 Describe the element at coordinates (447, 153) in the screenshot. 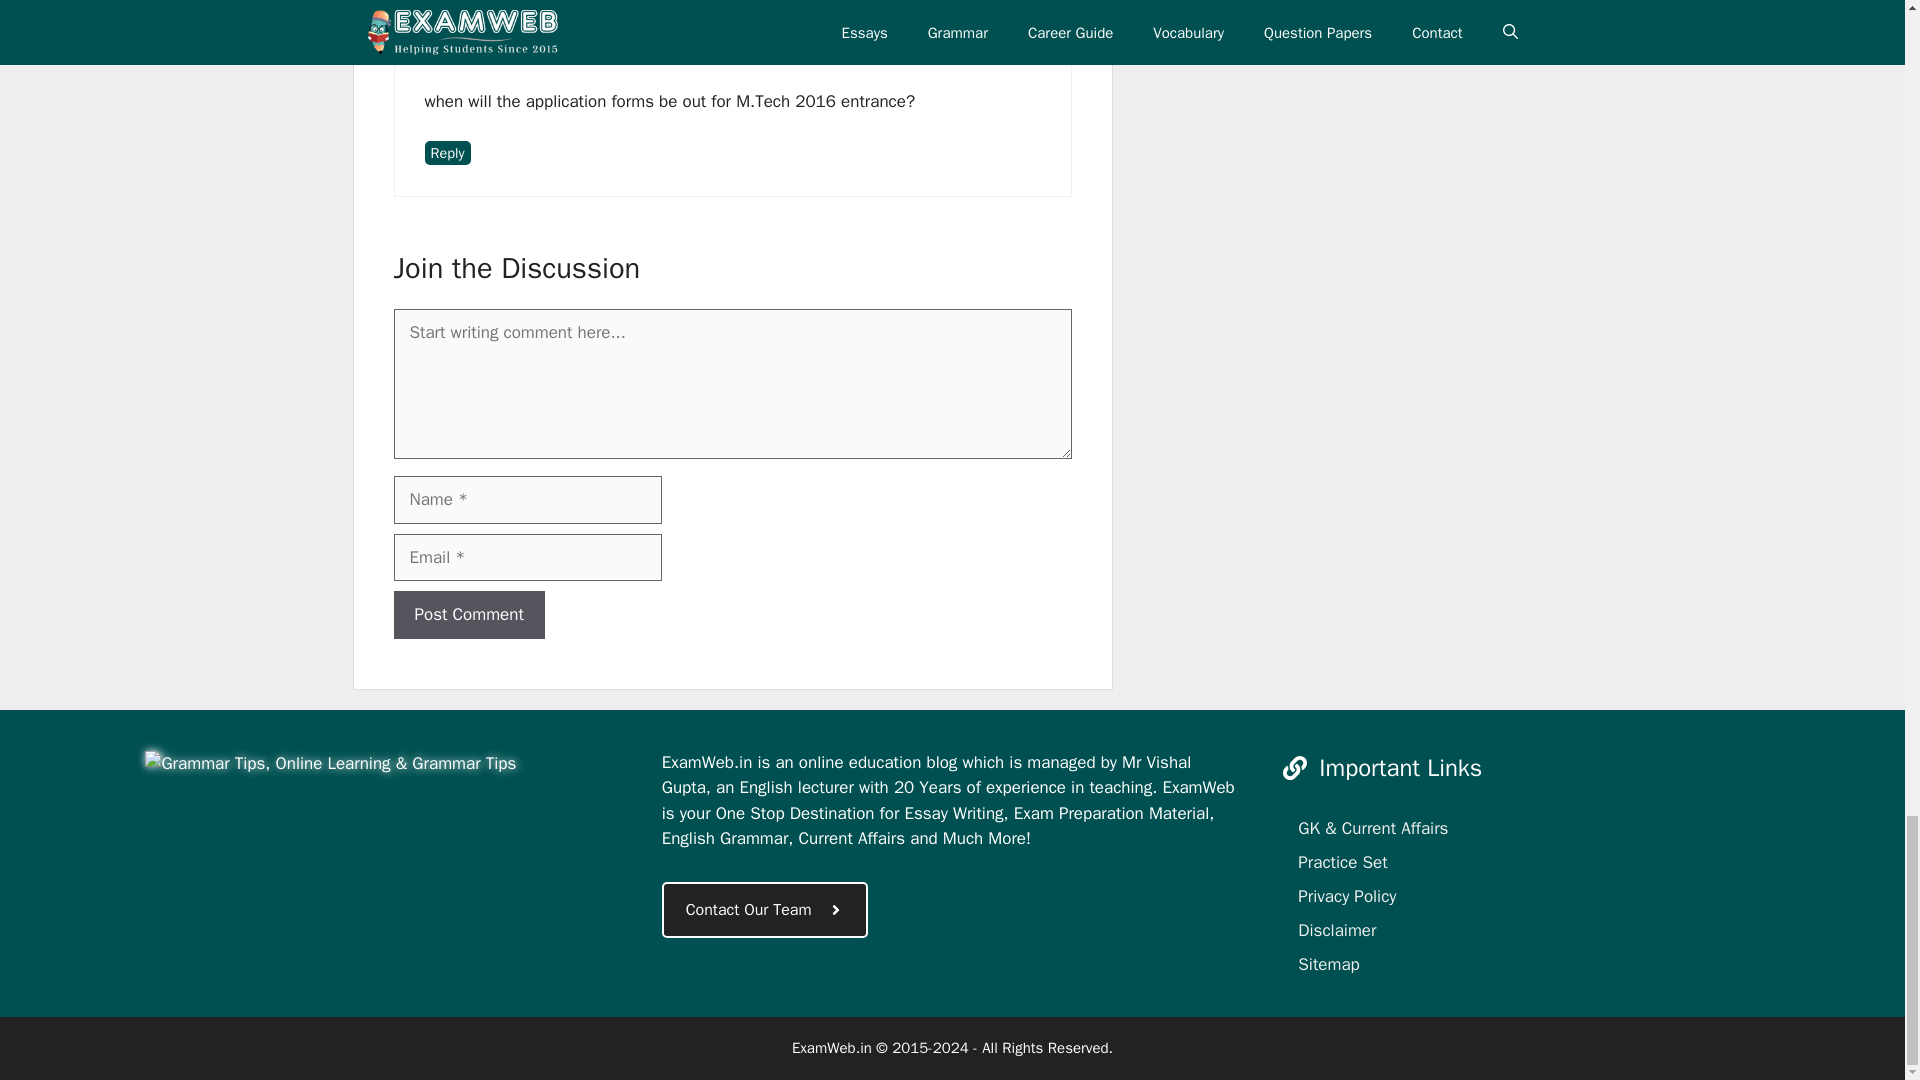

I see `Reply` at that location.